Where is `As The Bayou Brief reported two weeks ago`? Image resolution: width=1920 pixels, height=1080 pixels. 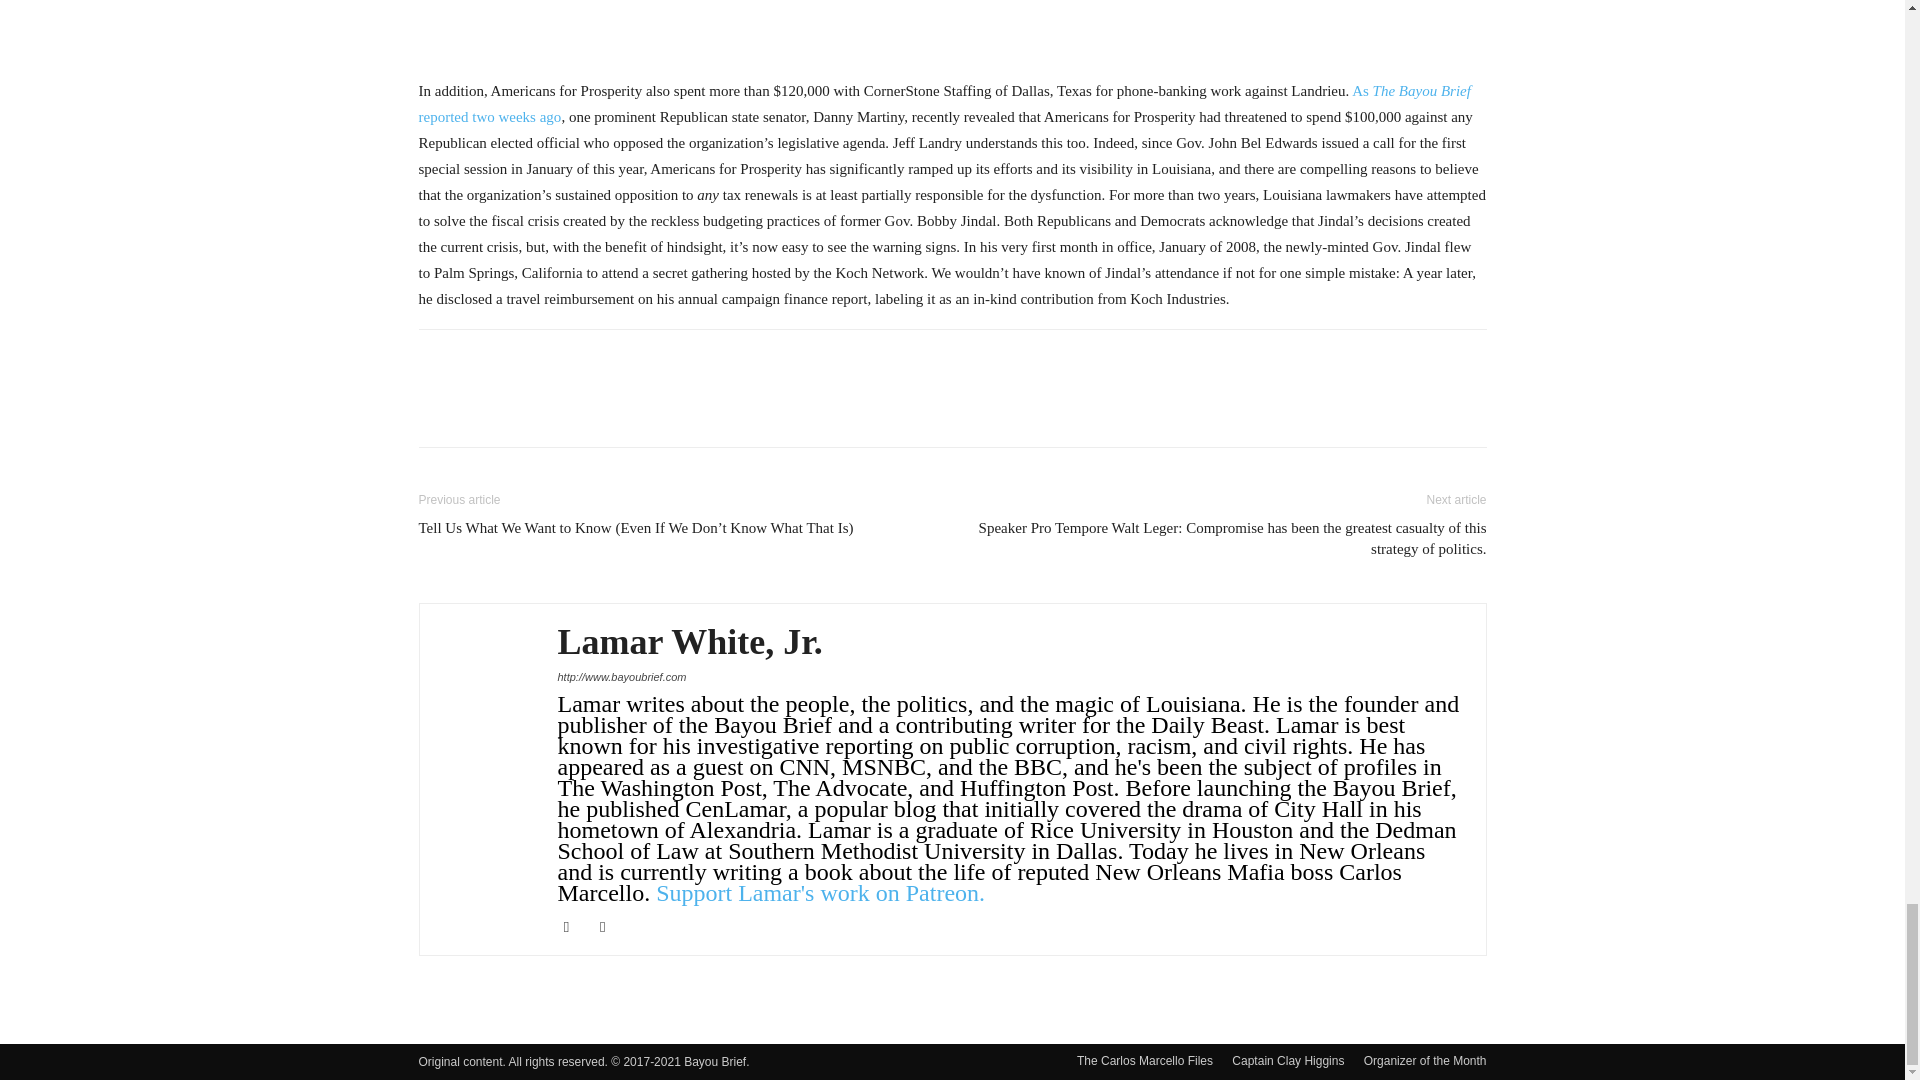 As The Bayou Brief reported two weeks ago is located at coordinates (944, 104).